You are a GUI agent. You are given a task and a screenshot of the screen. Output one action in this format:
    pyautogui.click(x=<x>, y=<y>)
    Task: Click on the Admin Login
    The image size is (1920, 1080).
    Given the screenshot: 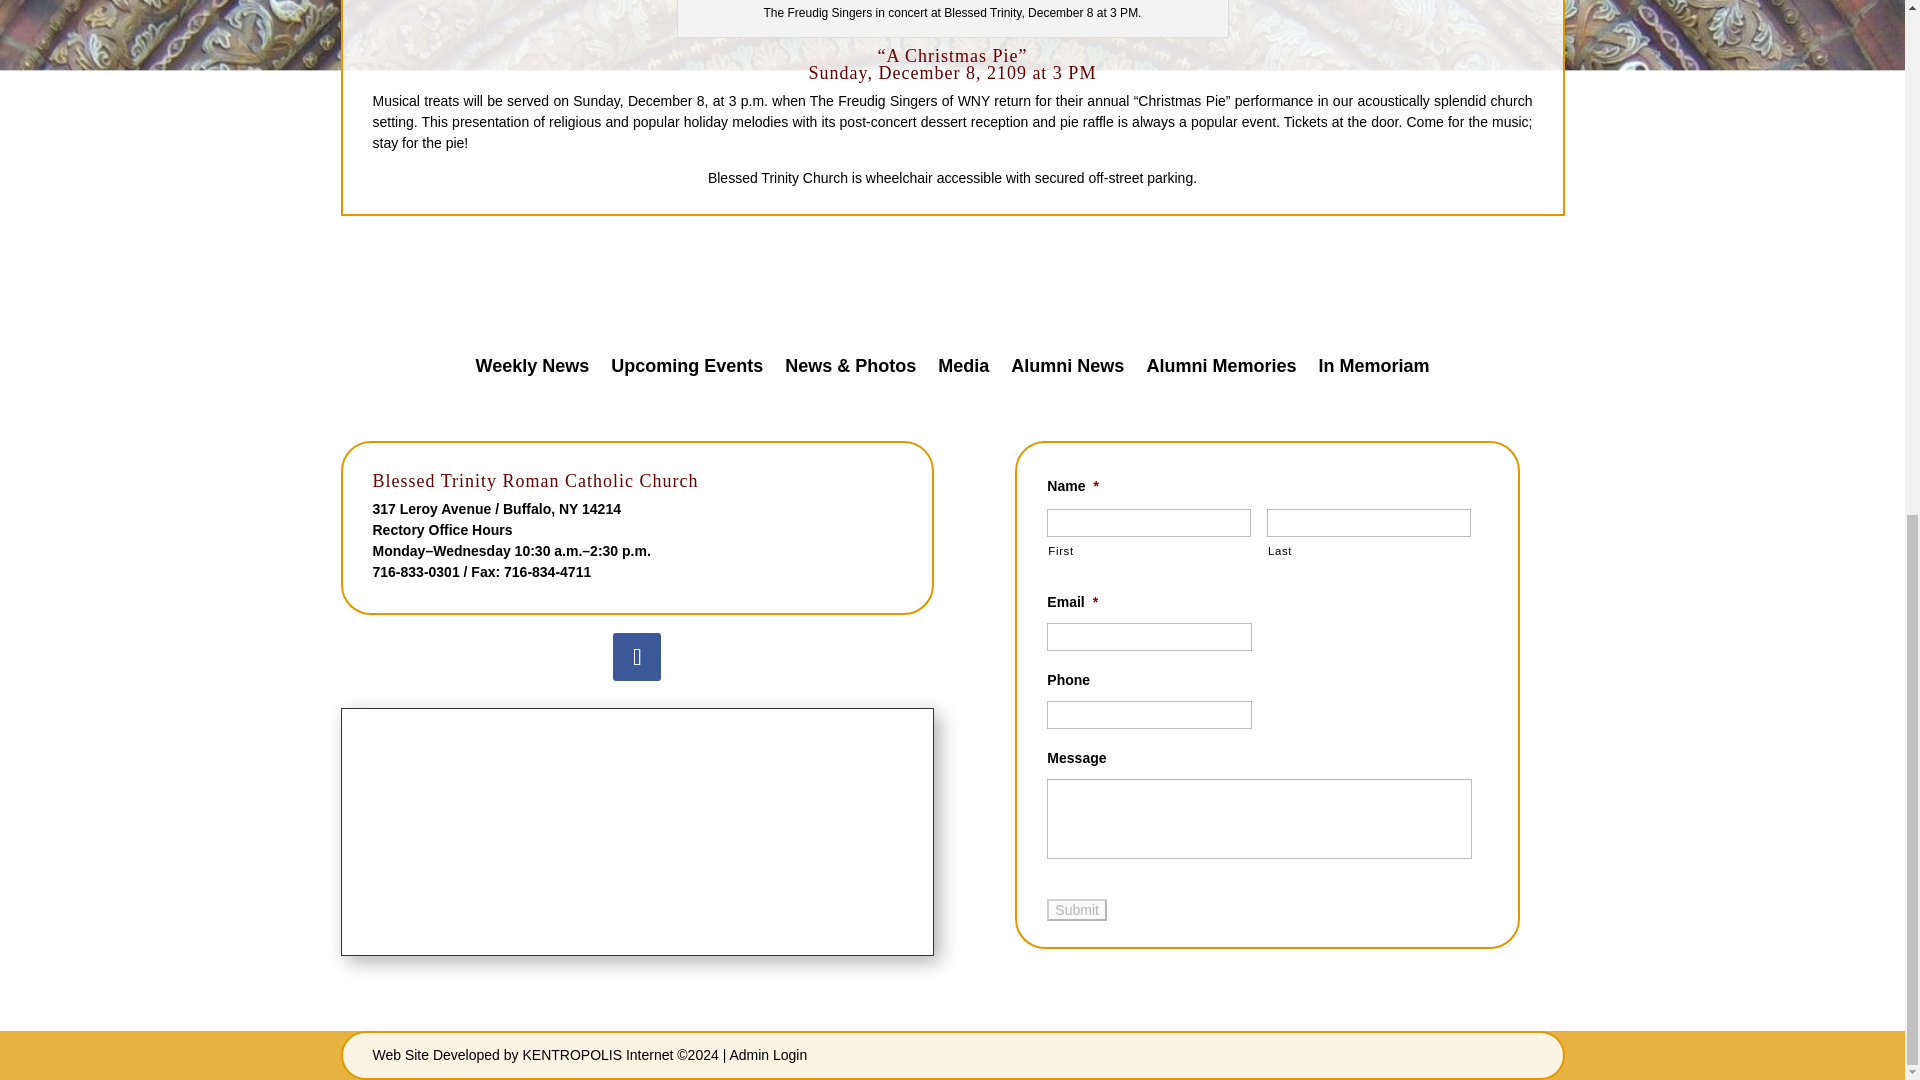 What is the action you would take?
    pyautogui.click(x=768, y=1054)
    